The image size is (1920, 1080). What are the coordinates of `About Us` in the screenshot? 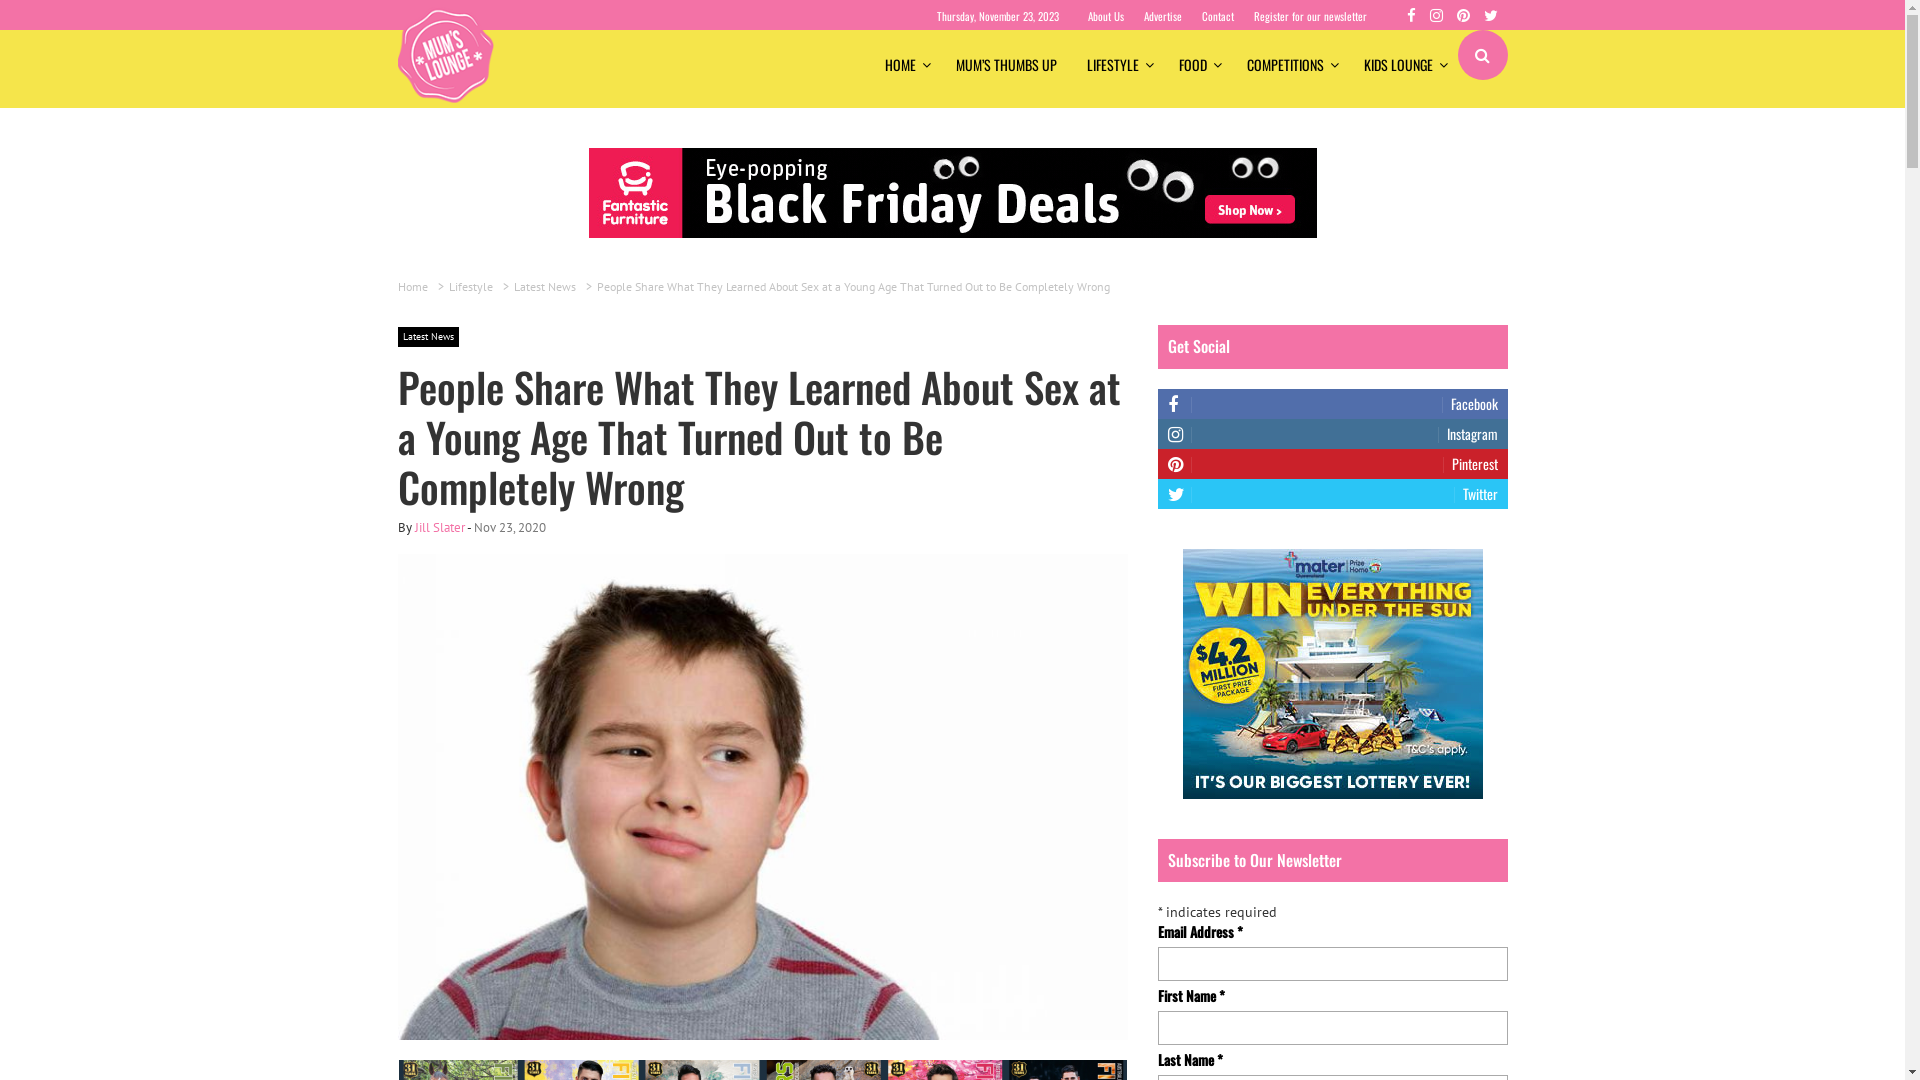 It's located at (1106, 16).